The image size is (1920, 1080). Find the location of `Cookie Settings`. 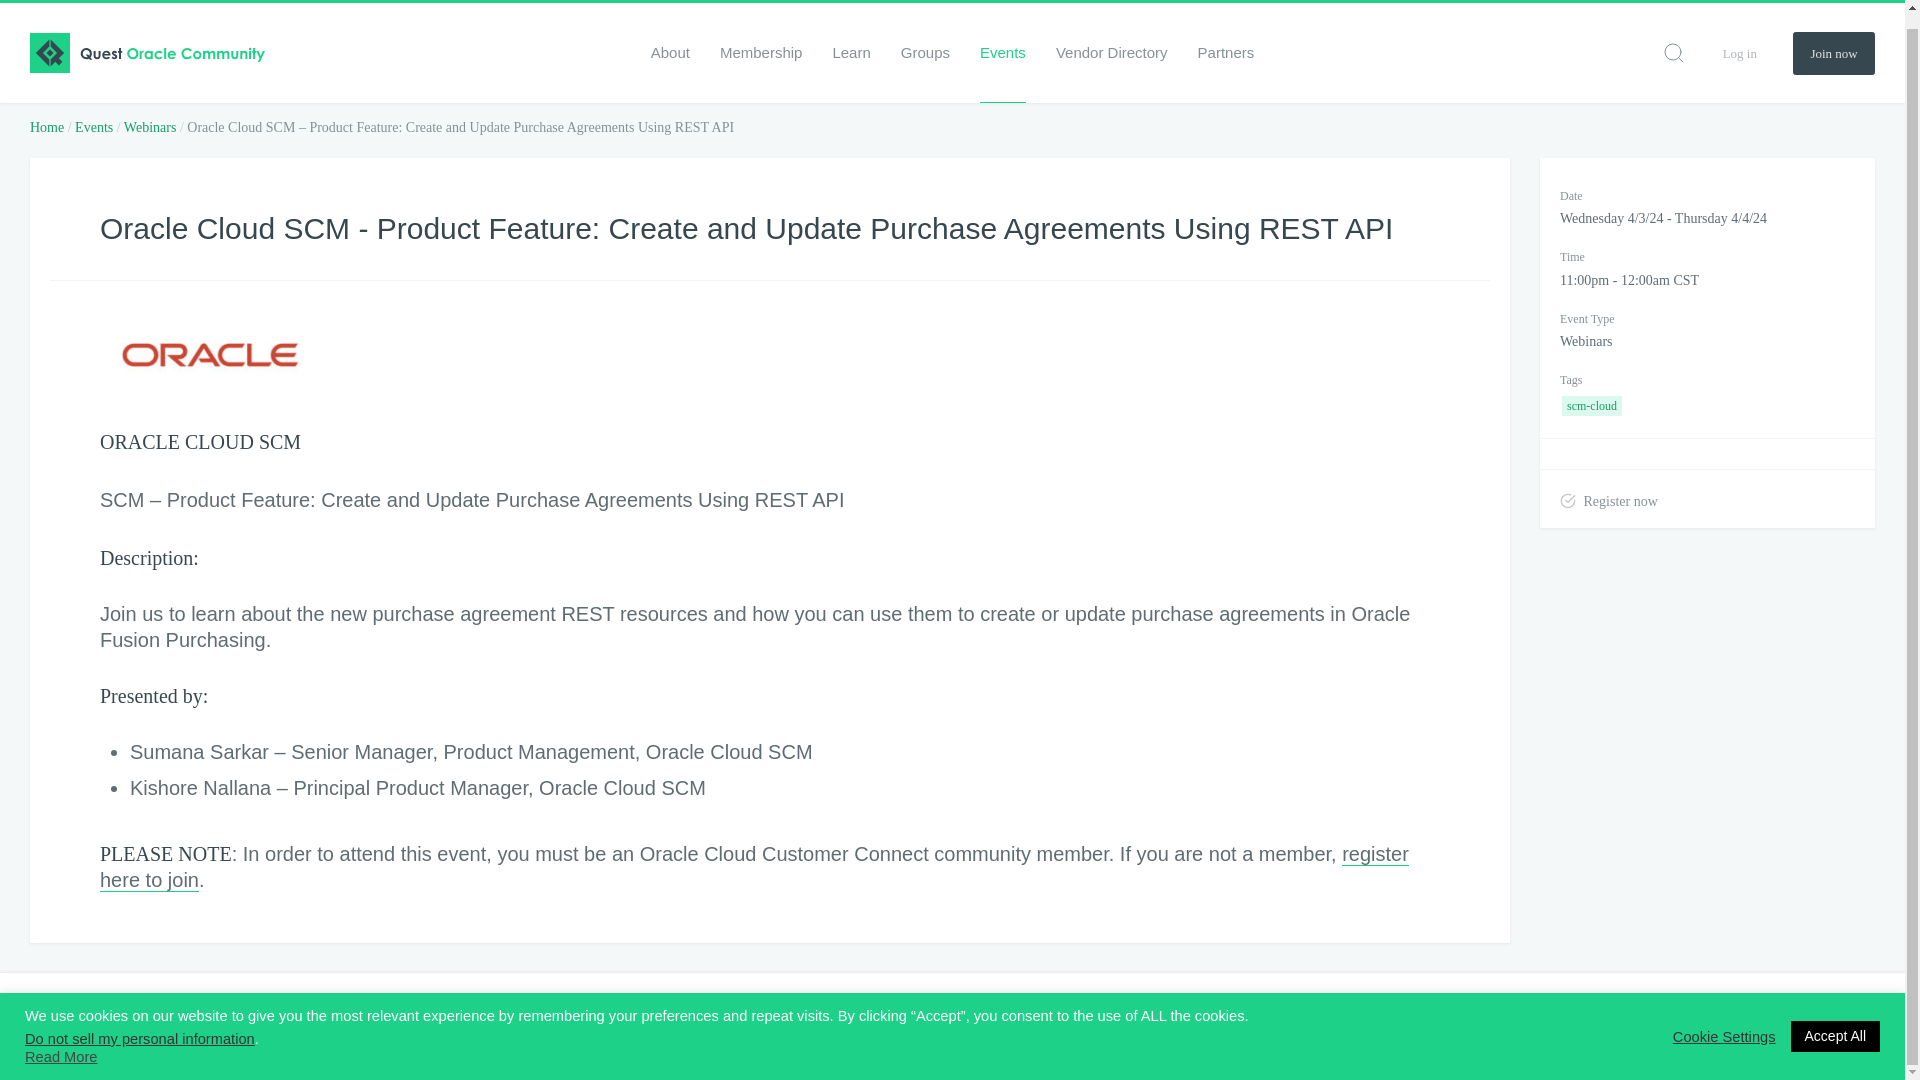

Cookie Settings is located at coordinates (1724, 1022).